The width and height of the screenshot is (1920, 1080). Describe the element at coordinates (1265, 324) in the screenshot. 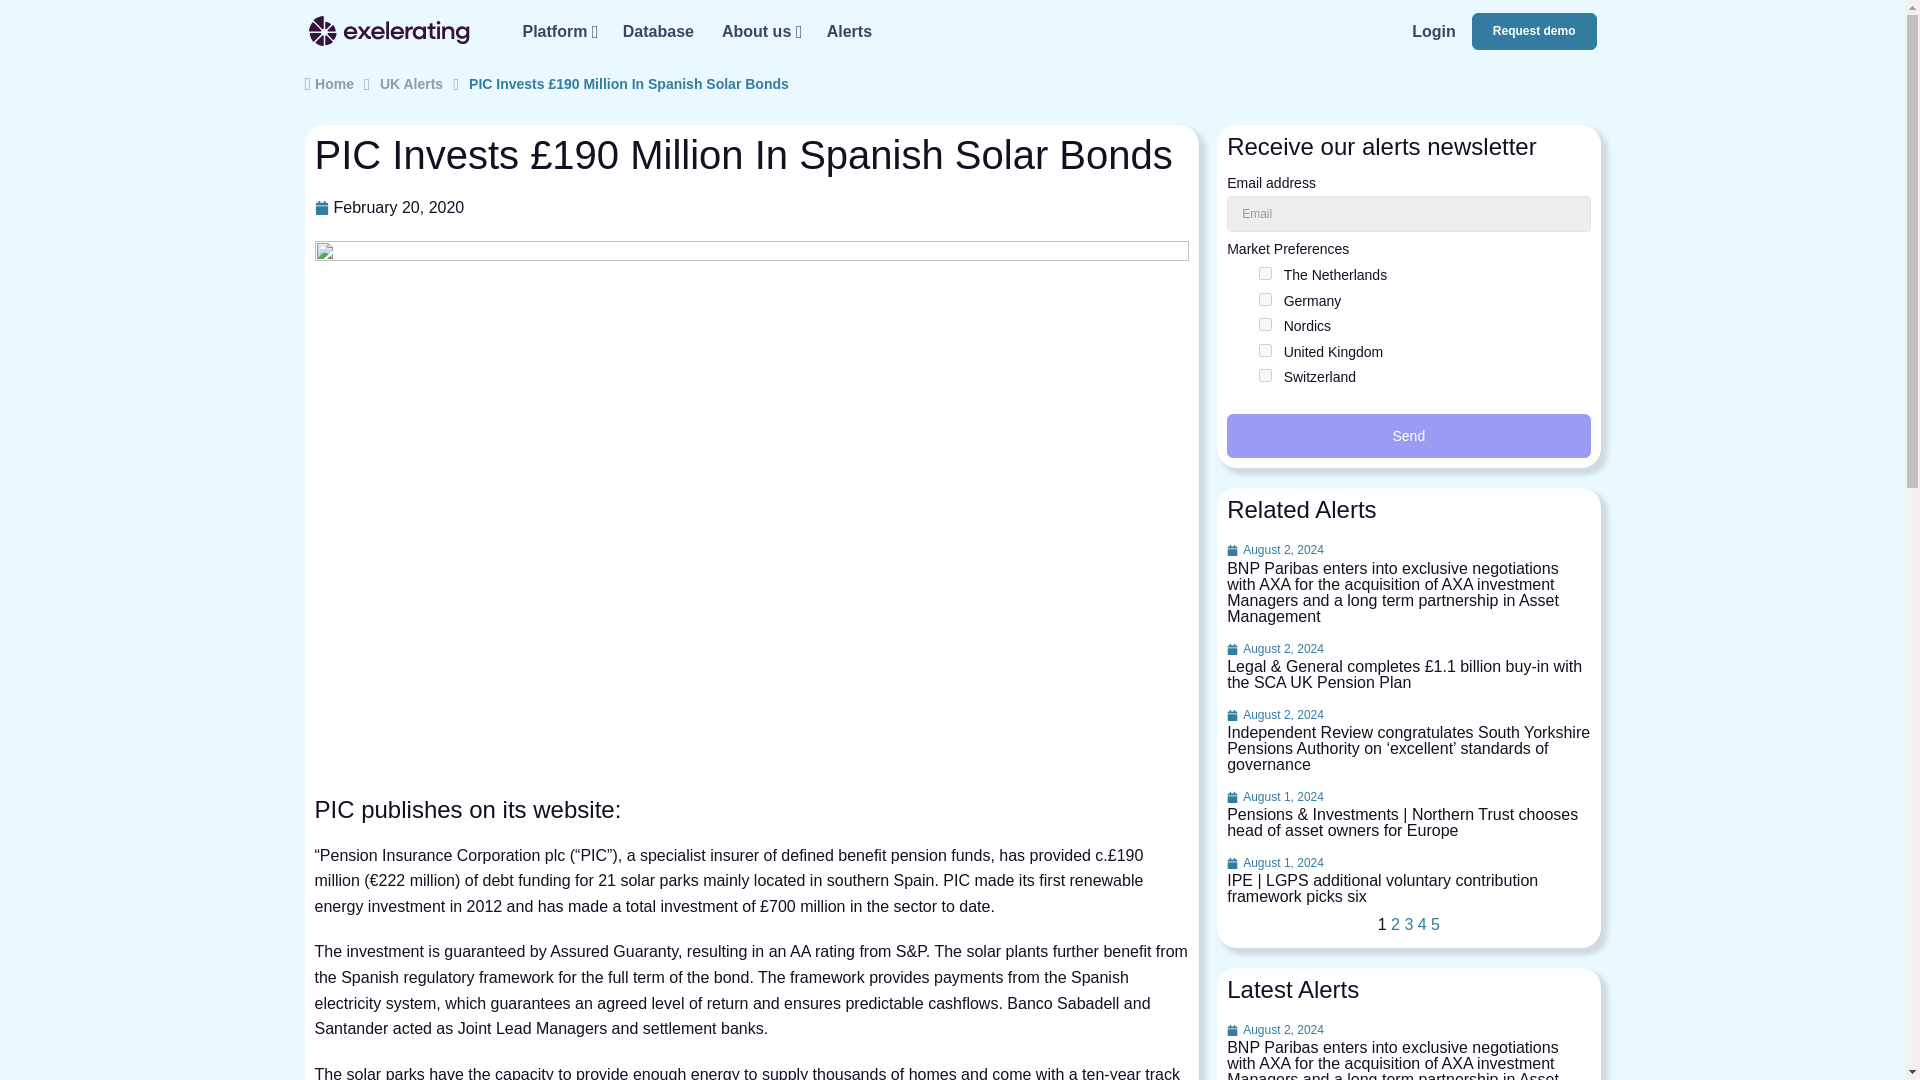

I see `4` at that location.